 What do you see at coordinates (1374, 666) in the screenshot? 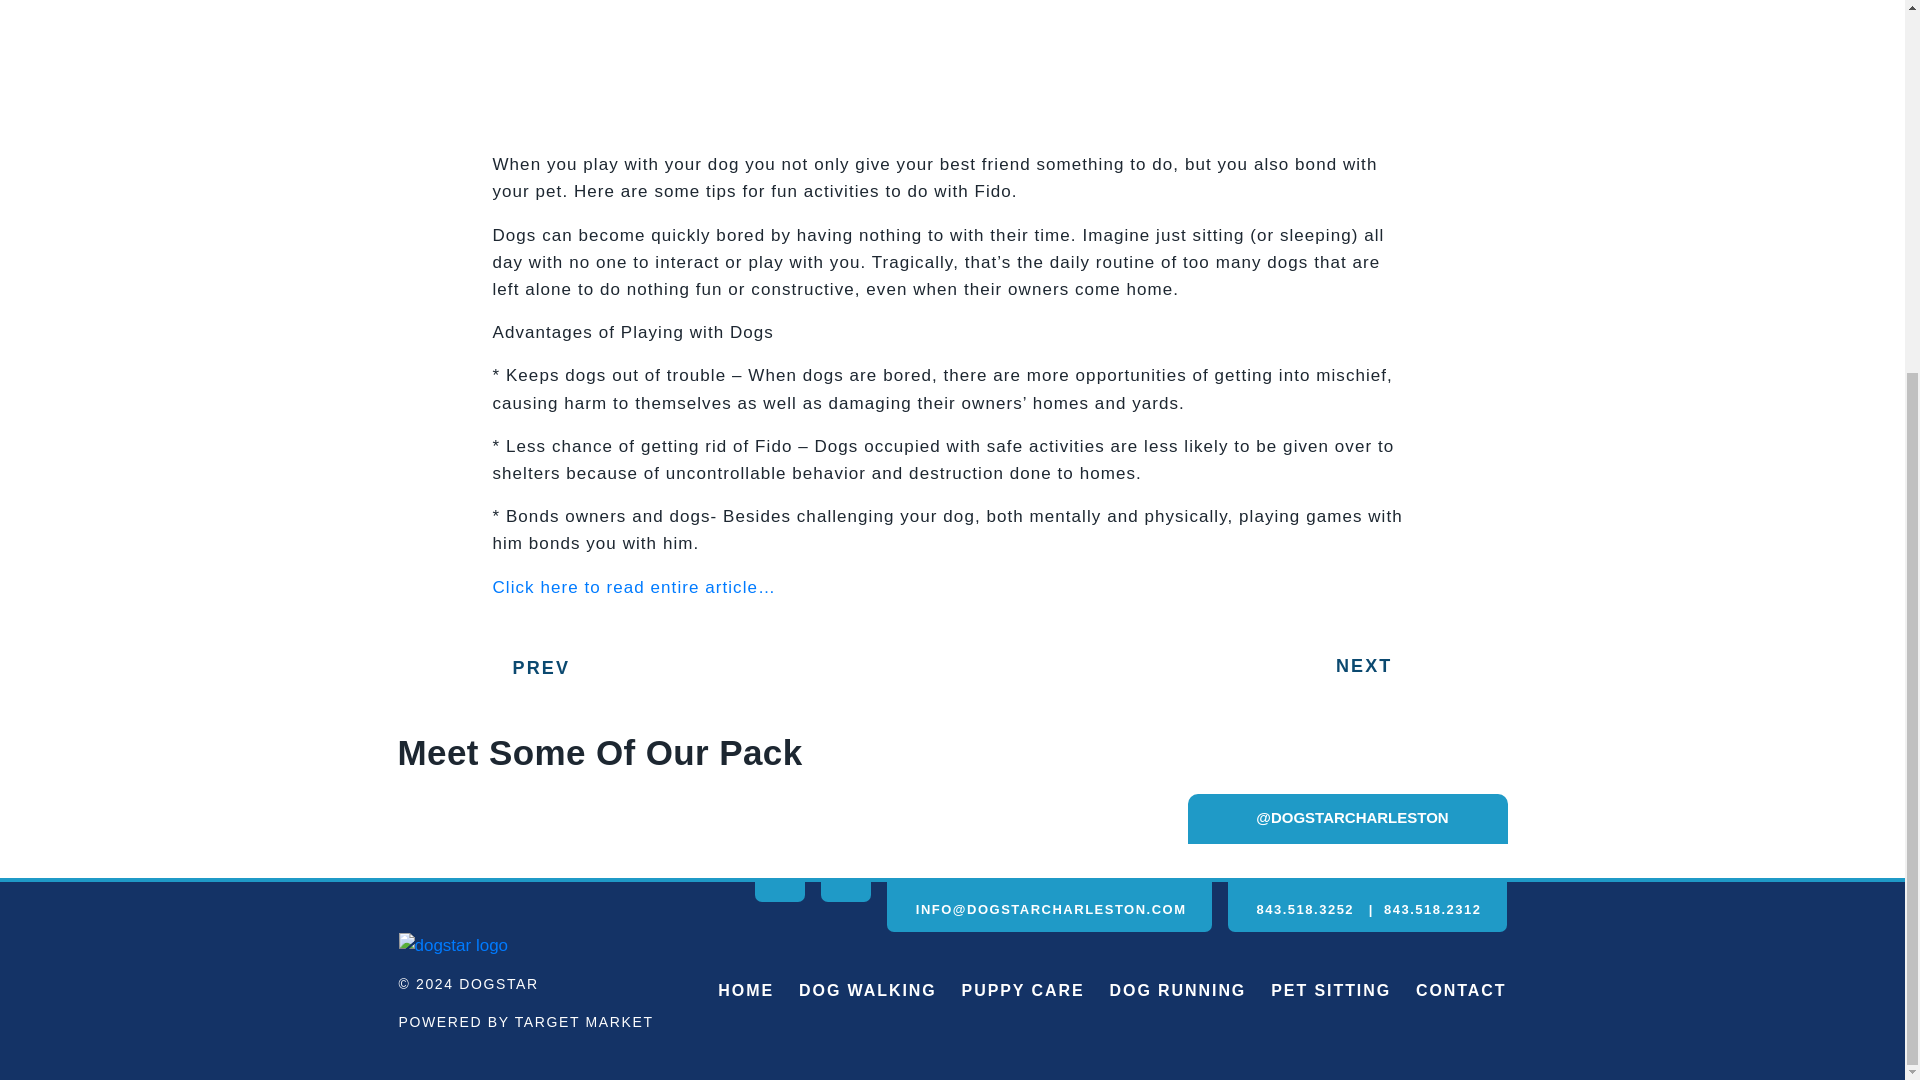
I see `NEXT` at bounding box center [1374, 666].